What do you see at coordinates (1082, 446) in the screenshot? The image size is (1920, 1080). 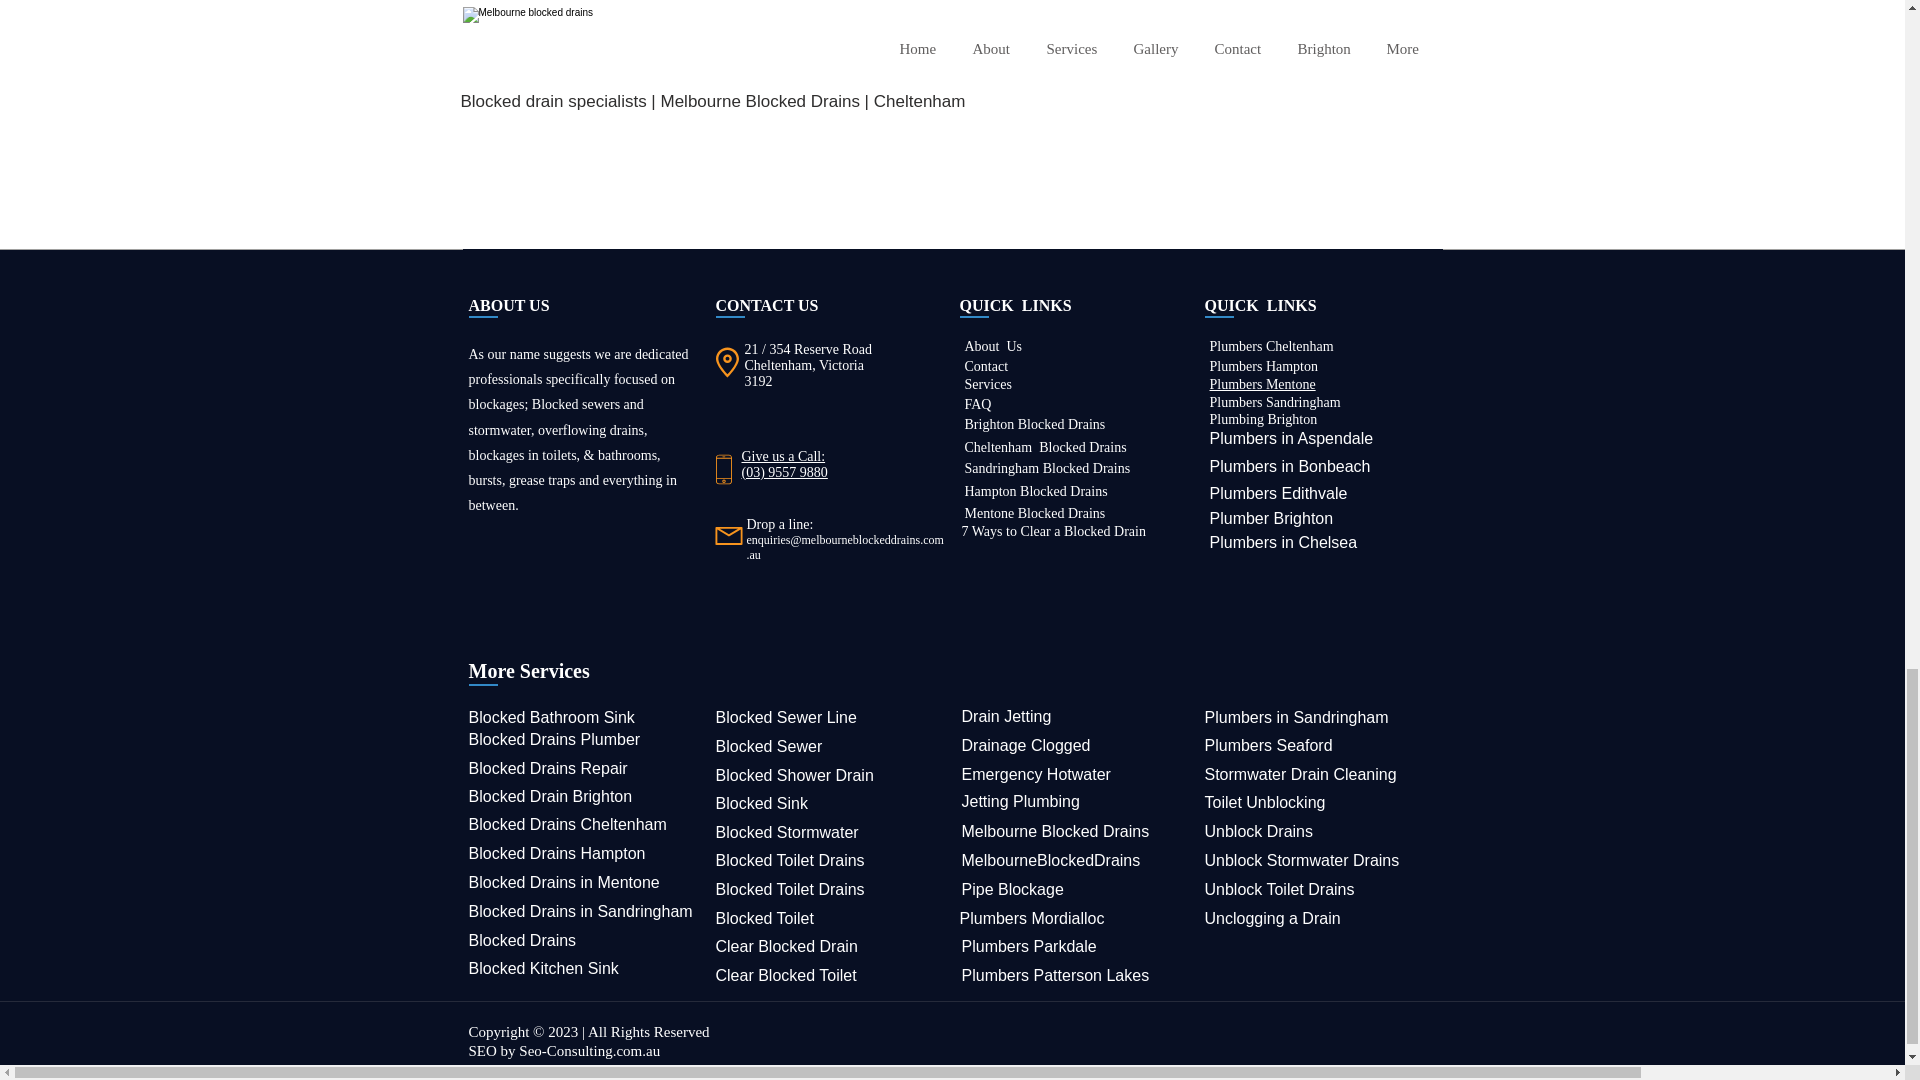 I see `Blocked Drains` at bounding box center [1082, 446].